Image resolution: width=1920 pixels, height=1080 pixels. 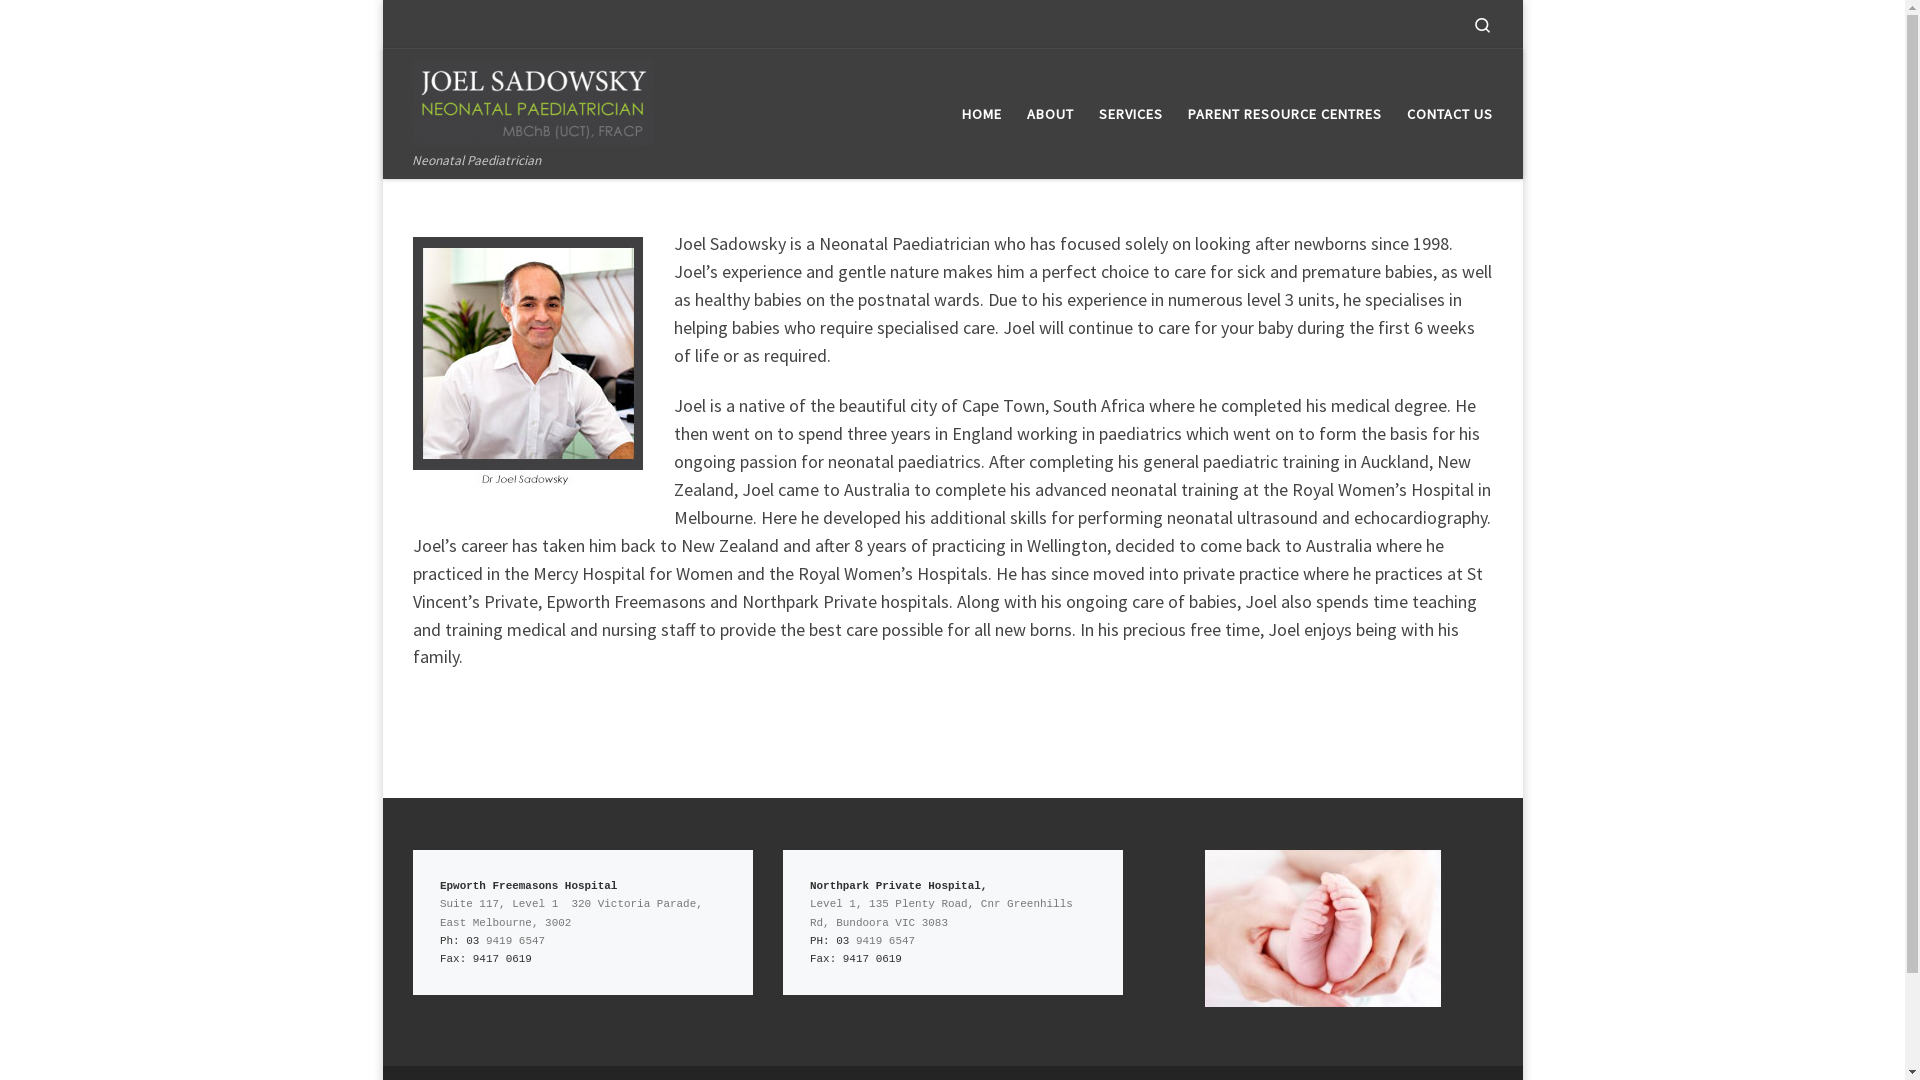 What do you see at coordinates (886, 941) in the screenshot?
I see `9419 6547` at bounding box center [886, 941].